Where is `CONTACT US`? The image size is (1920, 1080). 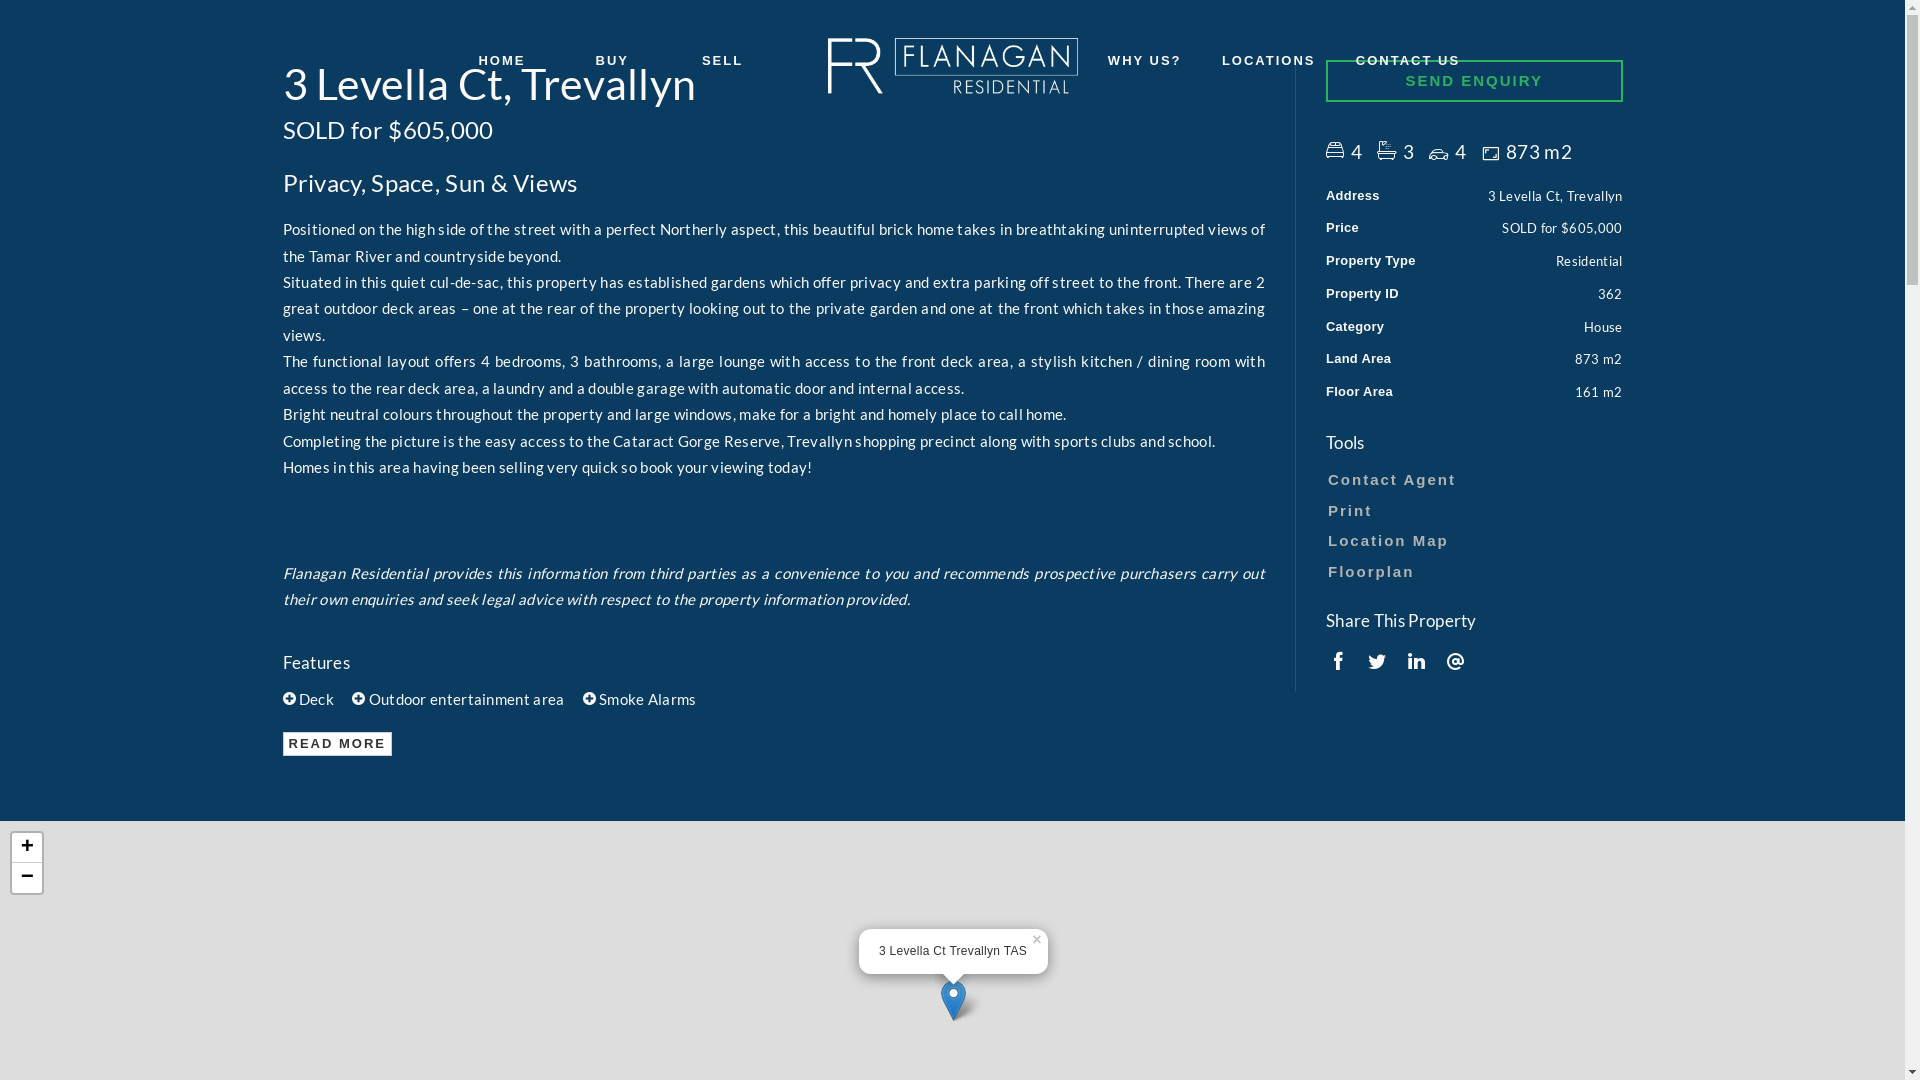
CONTACT US is located at coordinates (1408, 62).